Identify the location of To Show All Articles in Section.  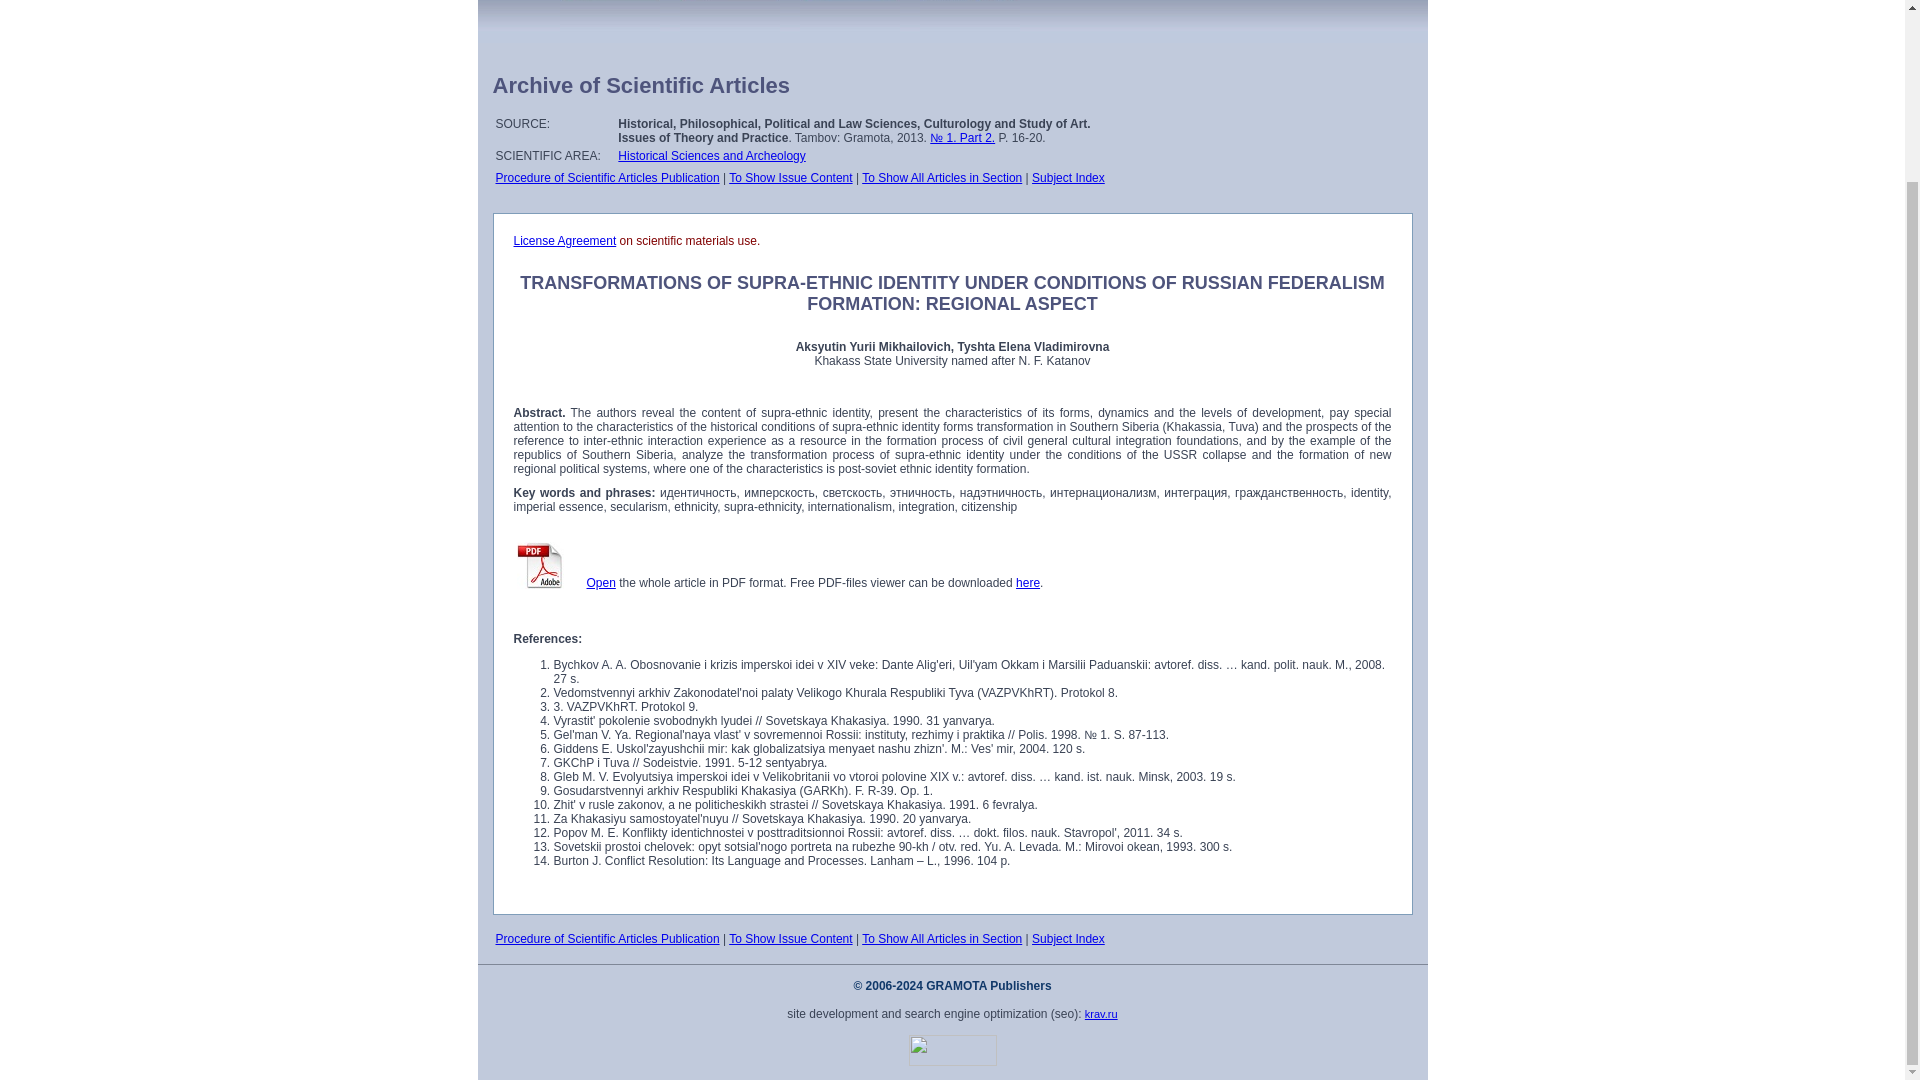
(942, 177).